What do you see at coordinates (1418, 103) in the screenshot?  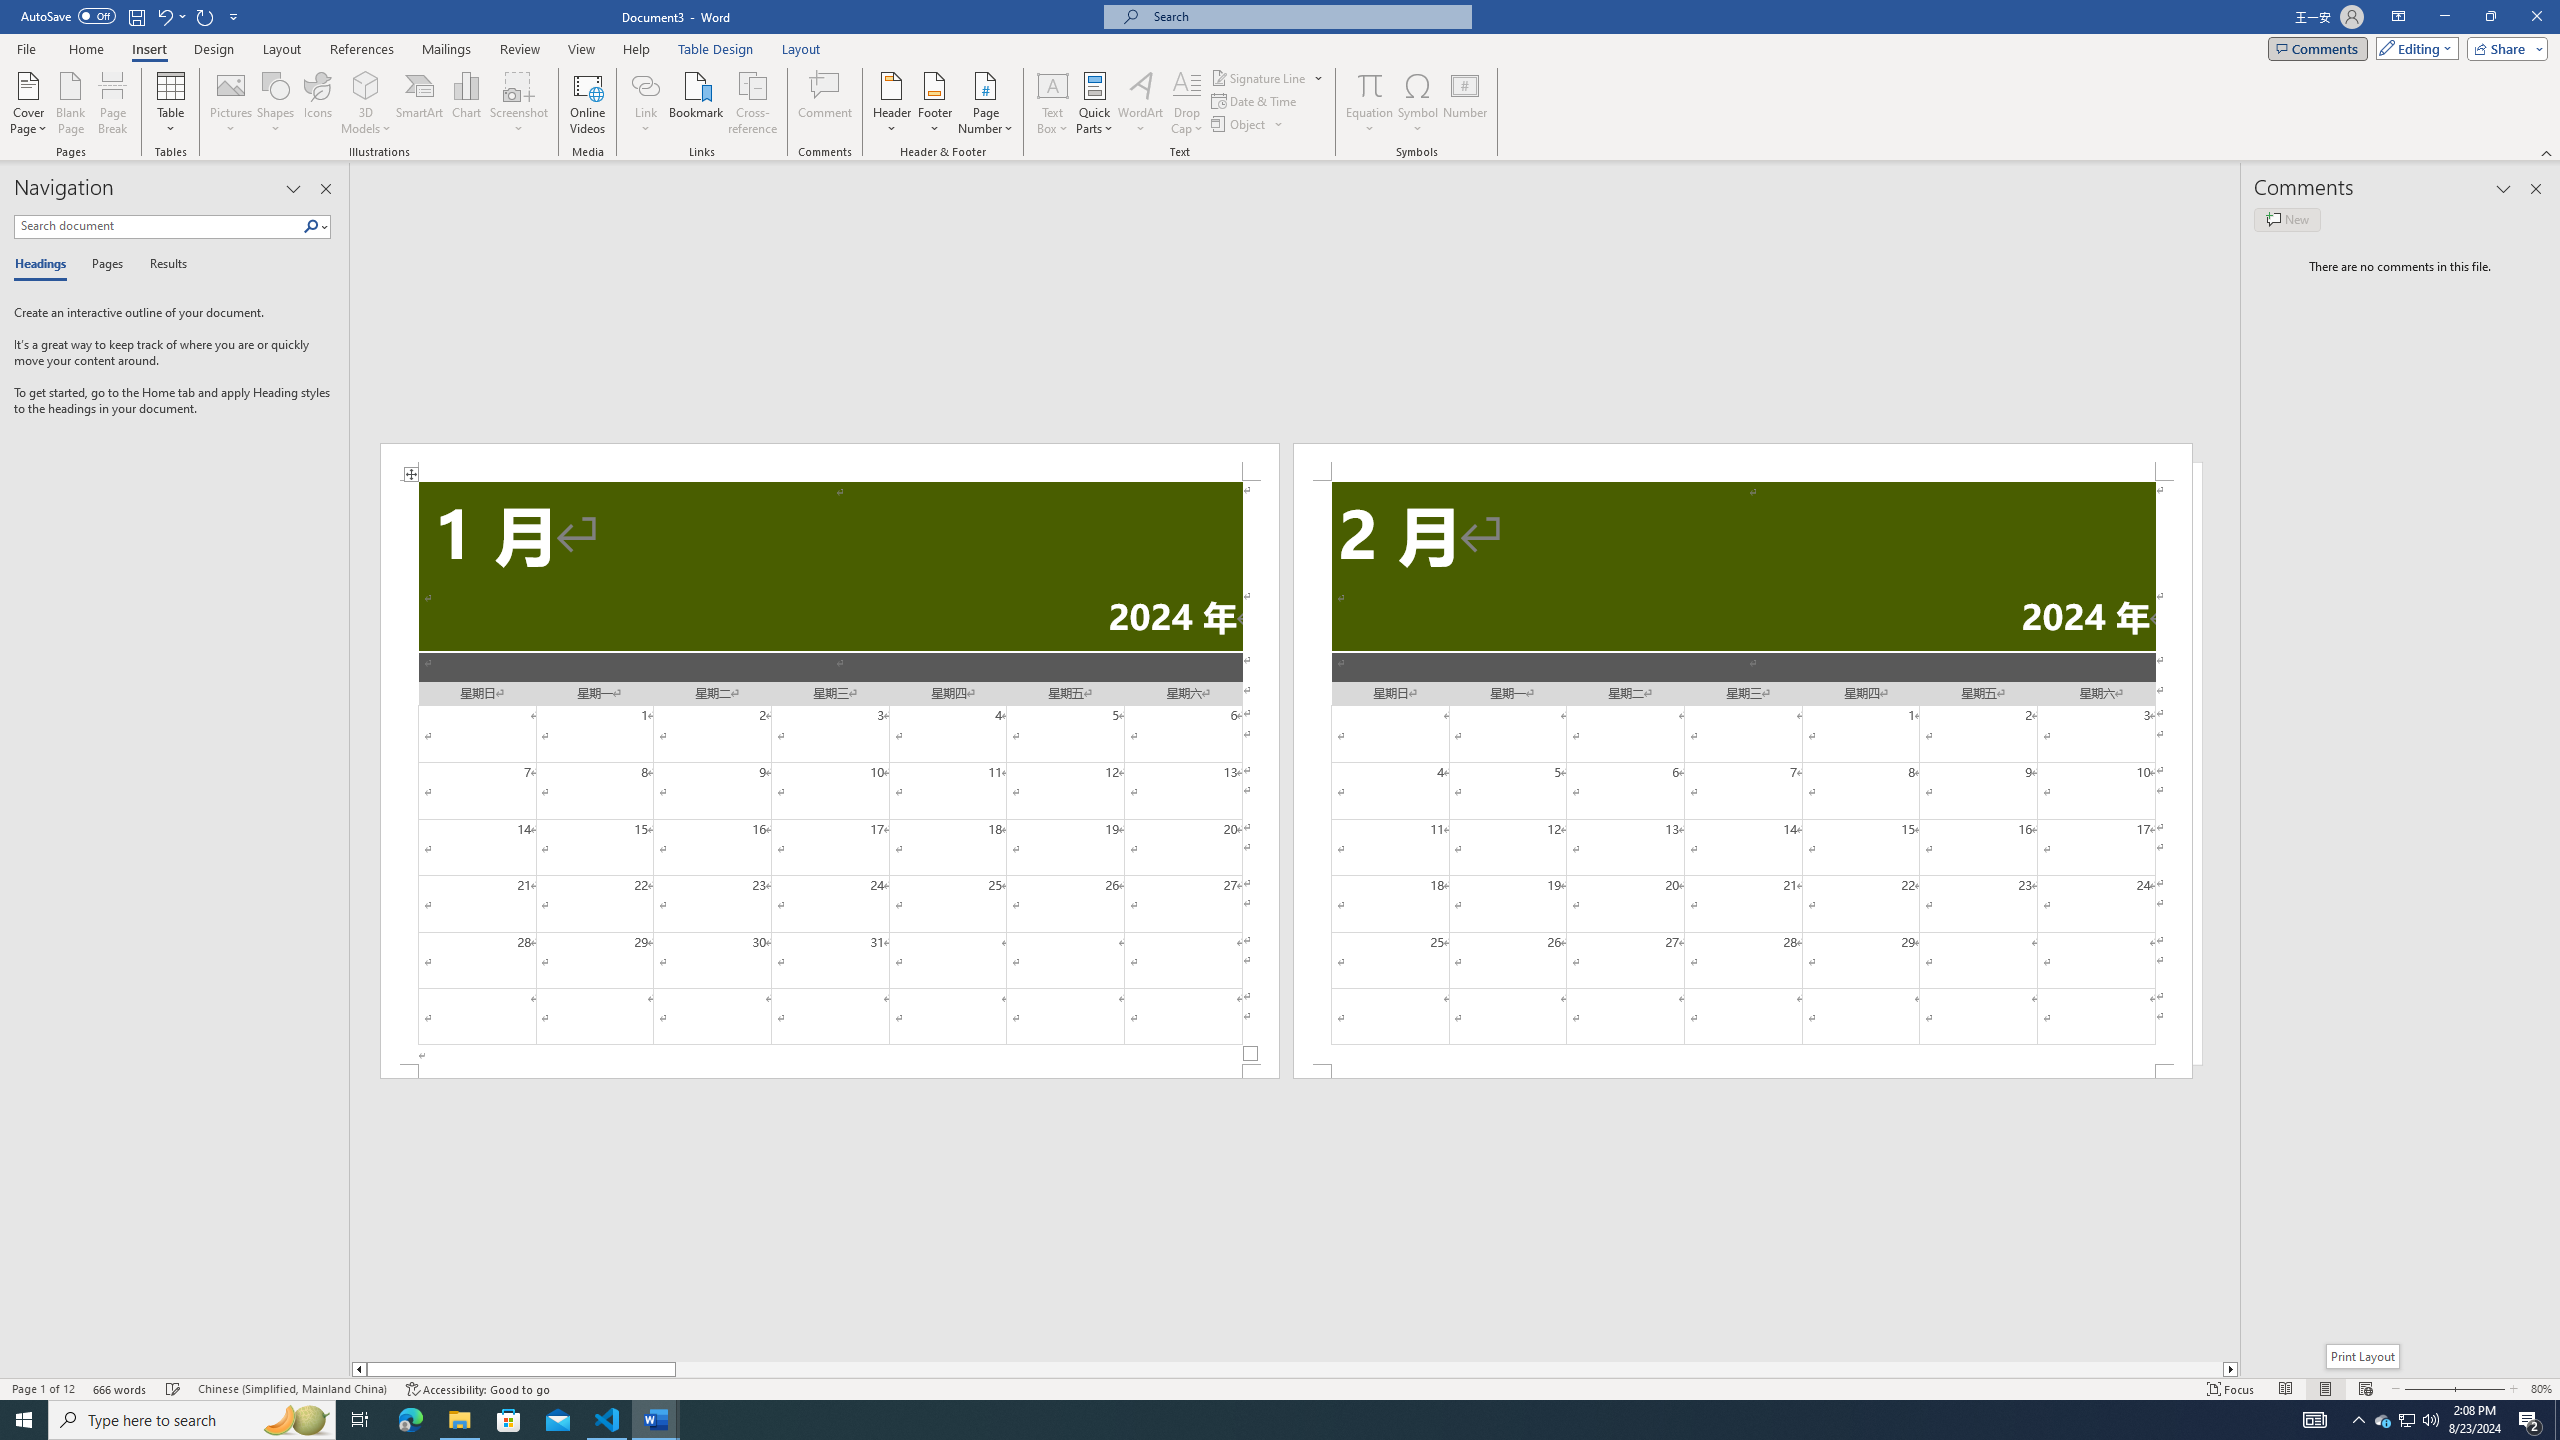 I see `Symbol` at bounding box center [1418, 103].